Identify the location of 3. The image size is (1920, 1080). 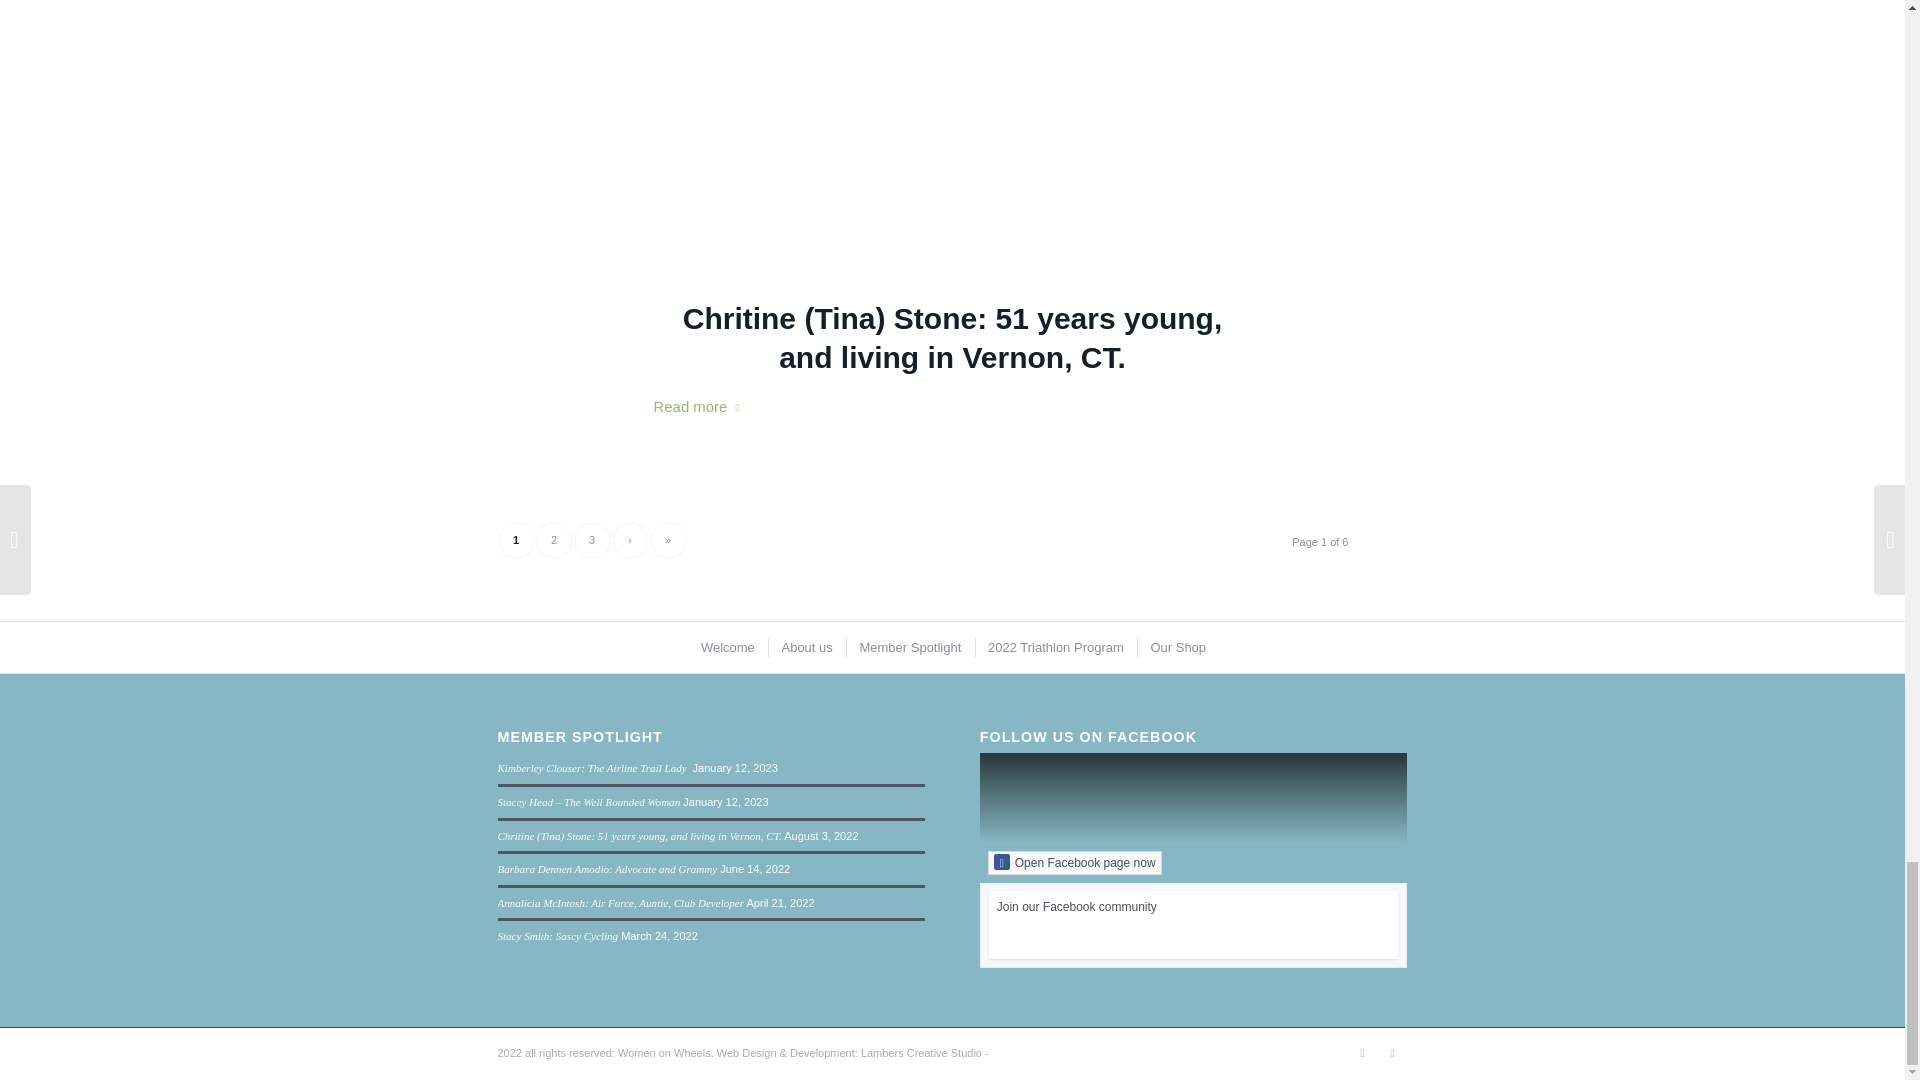
(591, 540).